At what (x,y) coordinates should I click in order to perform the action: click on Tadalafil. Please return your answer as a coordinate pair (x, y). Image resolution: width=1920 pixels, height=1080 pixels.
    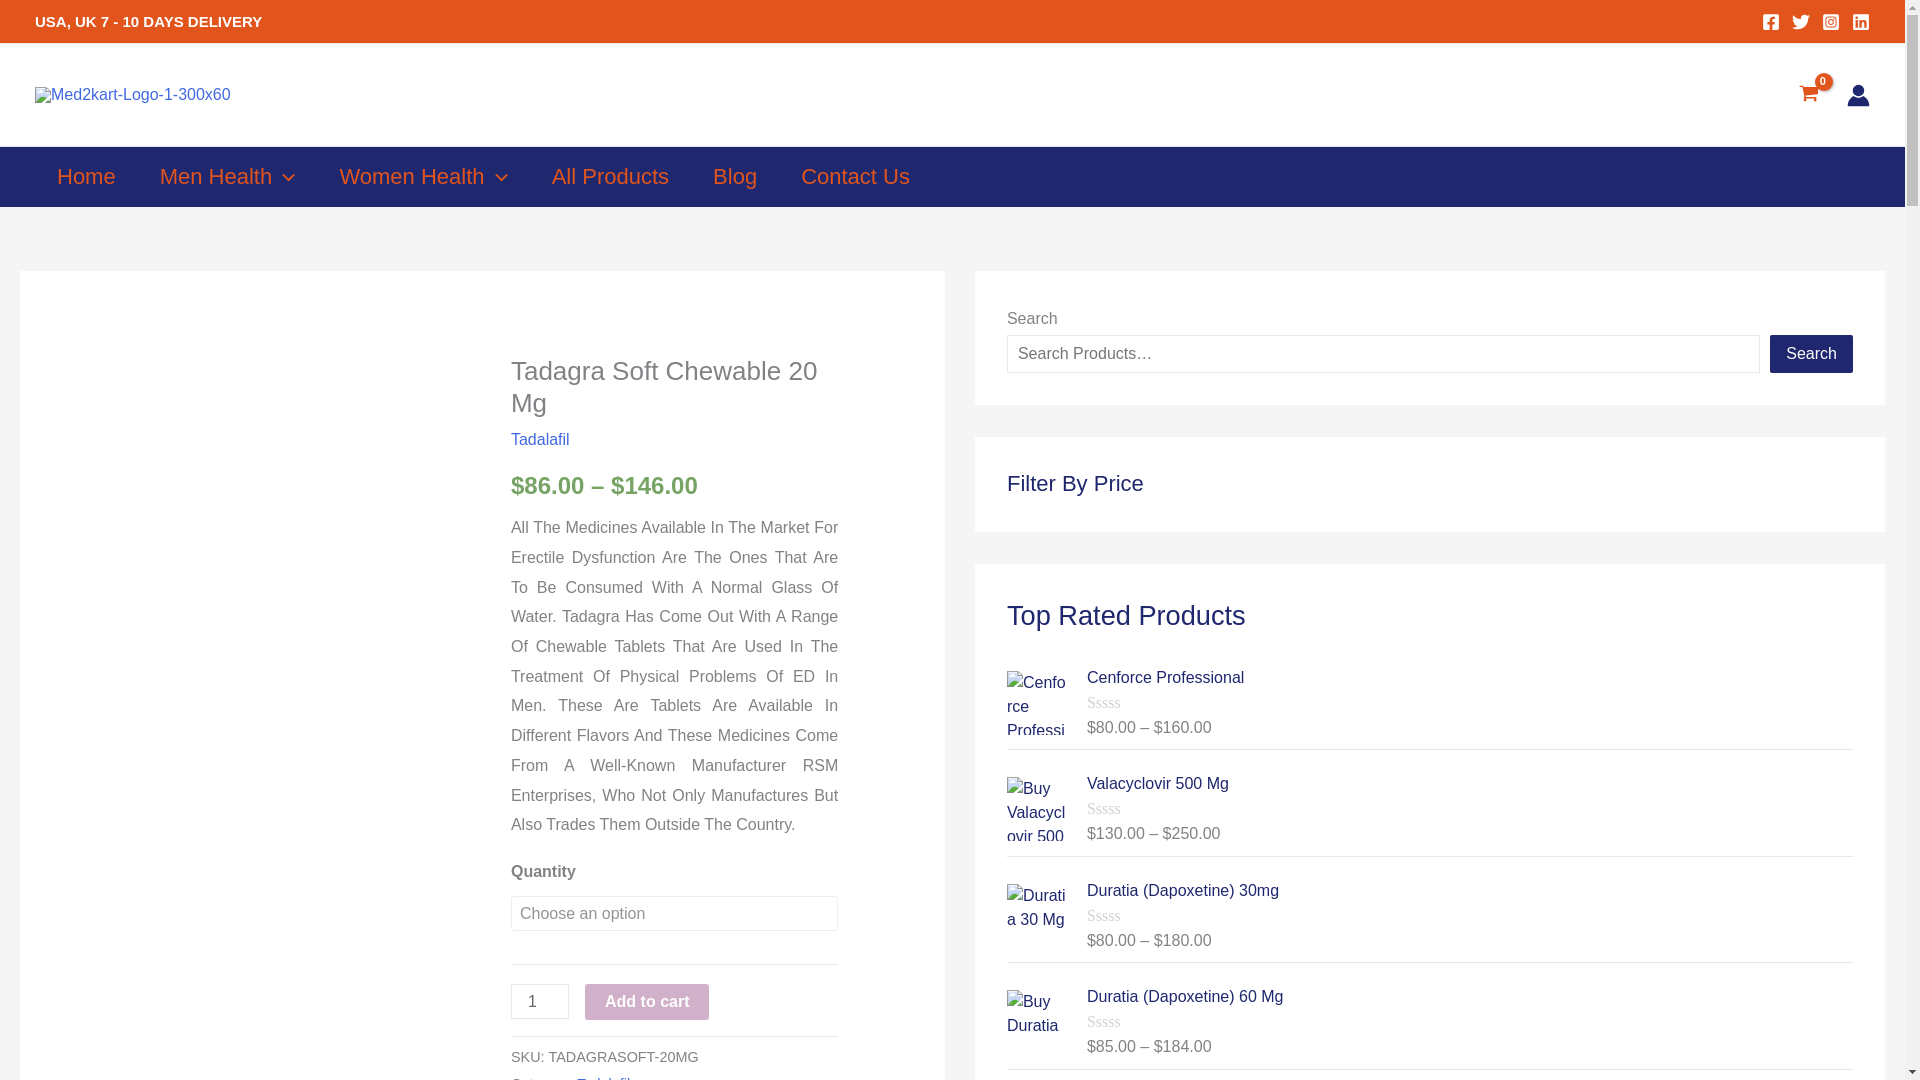
    Looking at the image, I should click on (603, 1078).